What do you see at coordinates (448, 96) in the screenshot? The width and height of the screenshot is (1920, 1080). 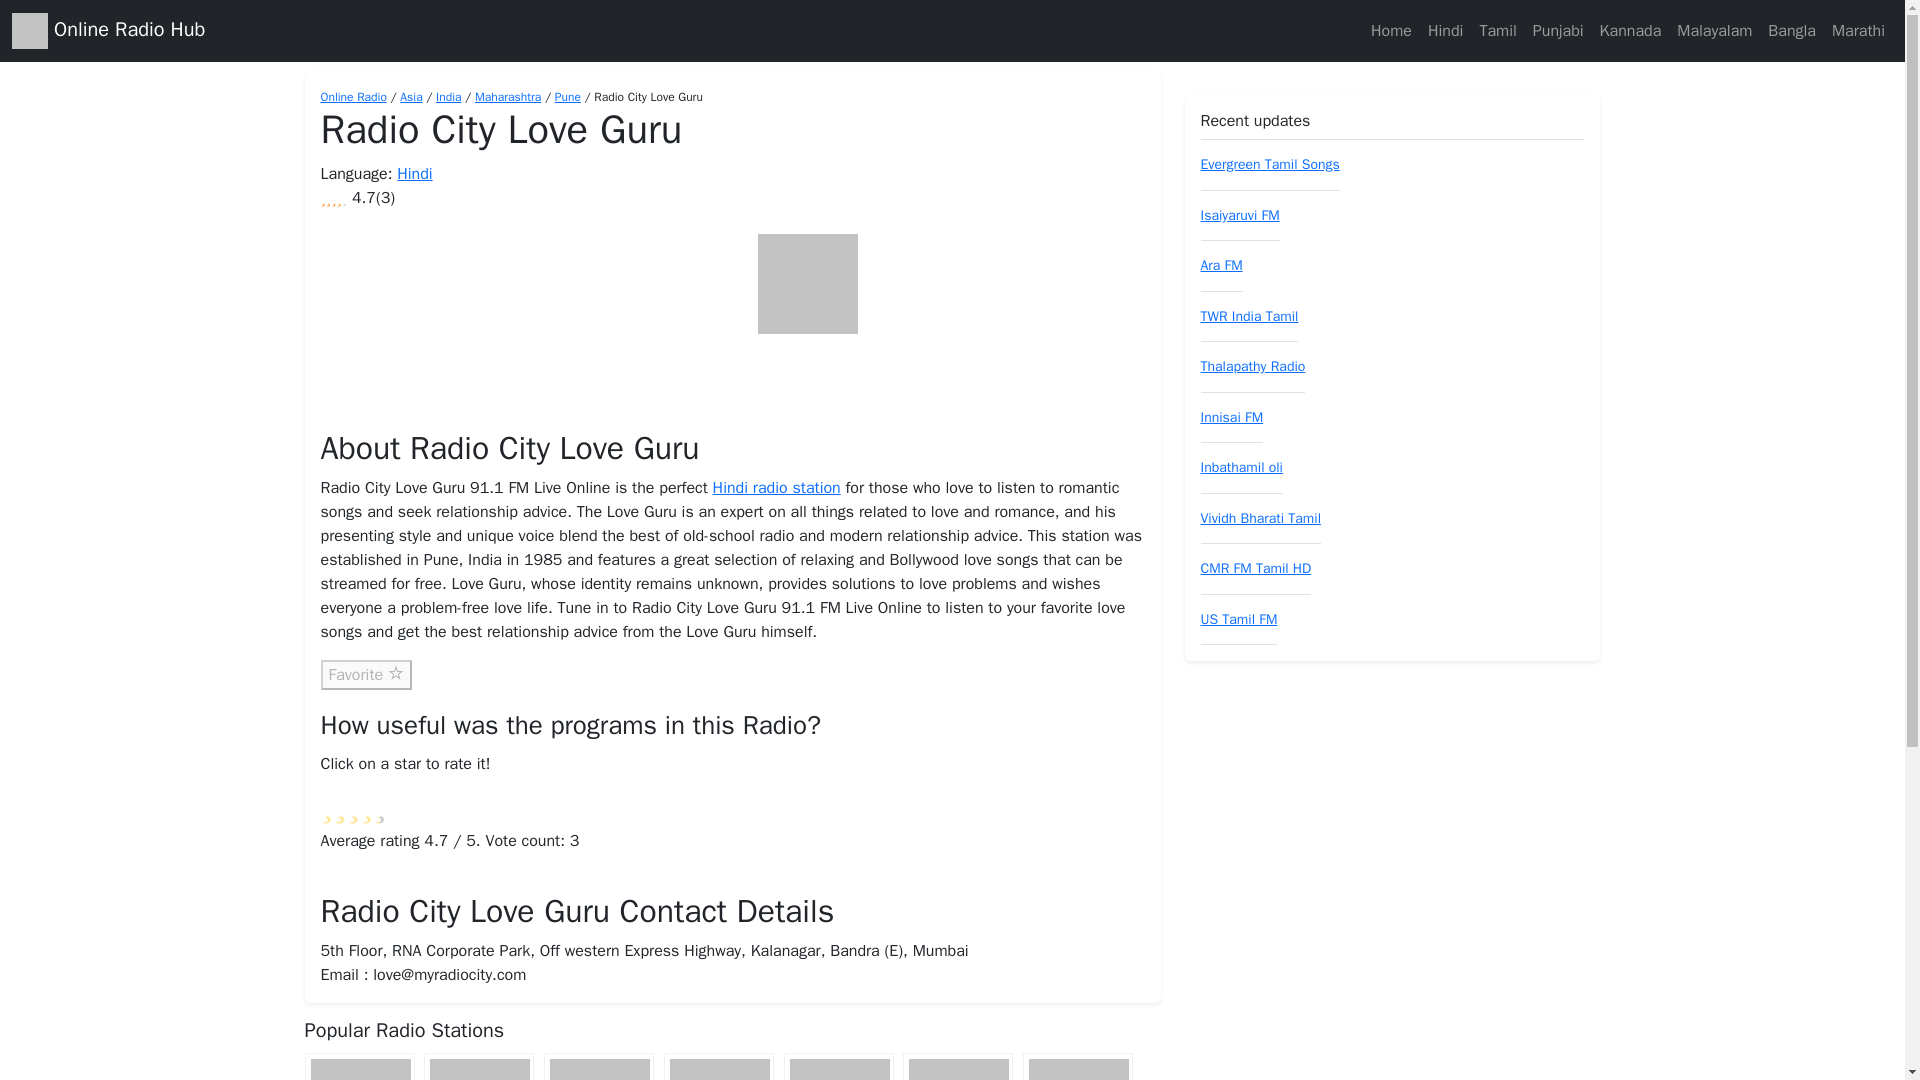 I see `India` at bounding box center [448, 96].